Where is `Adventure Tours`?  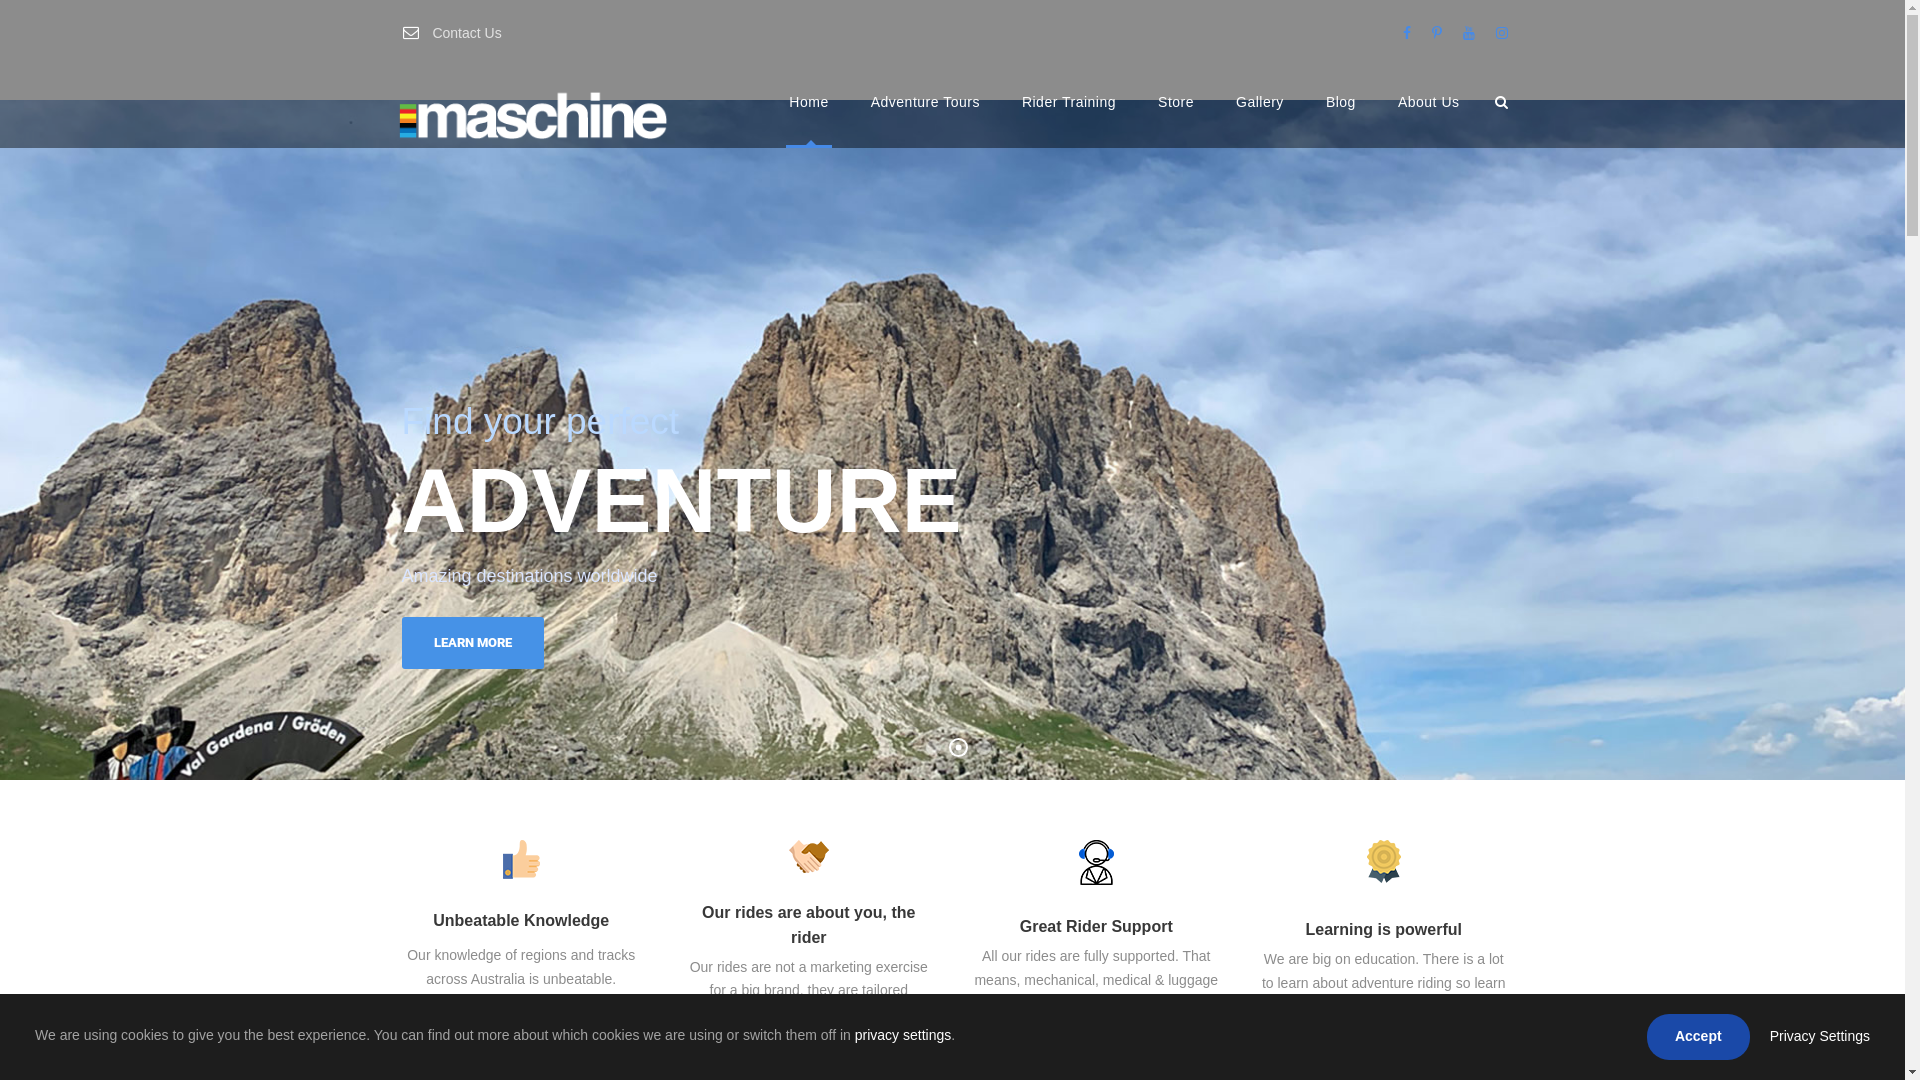
Adventure Tours is located at coordinates (925, 120).